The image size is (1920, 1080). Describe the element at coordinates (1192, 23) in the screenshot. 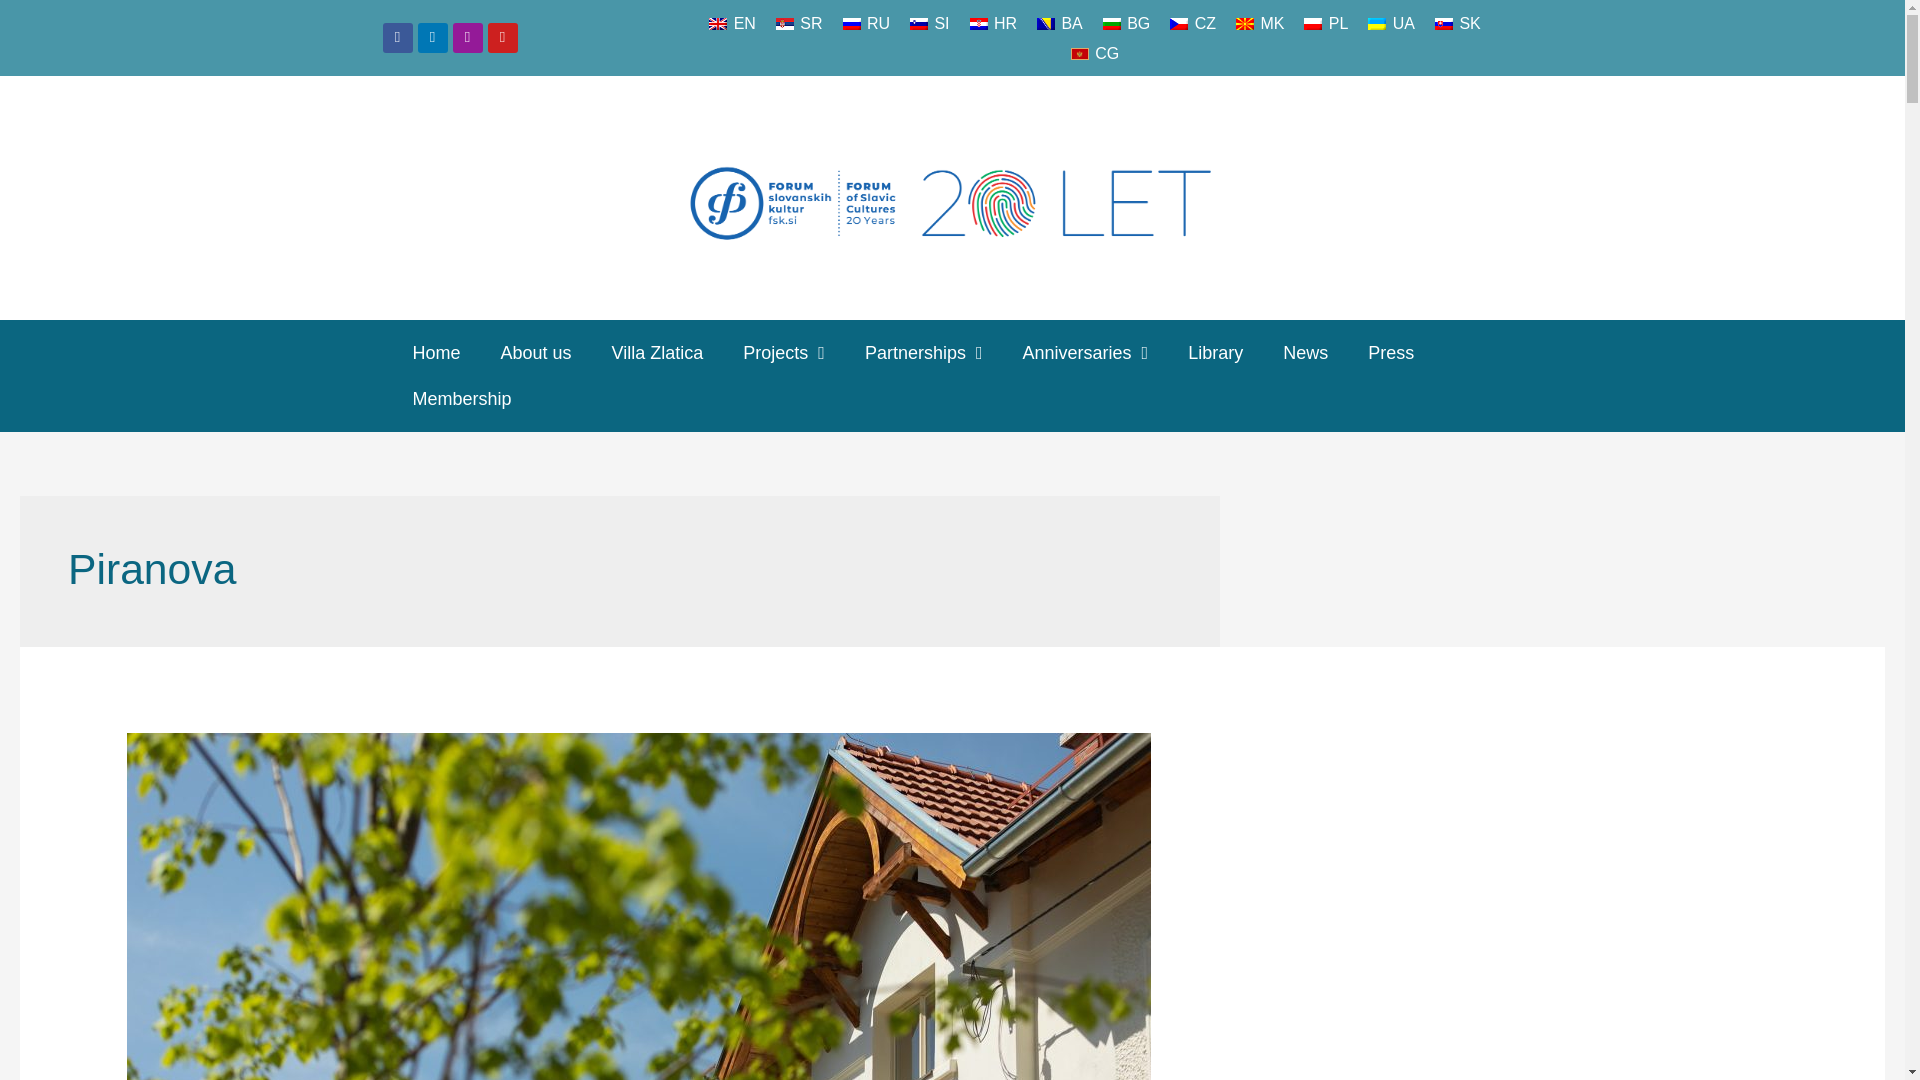

I see `CZ` at that location.